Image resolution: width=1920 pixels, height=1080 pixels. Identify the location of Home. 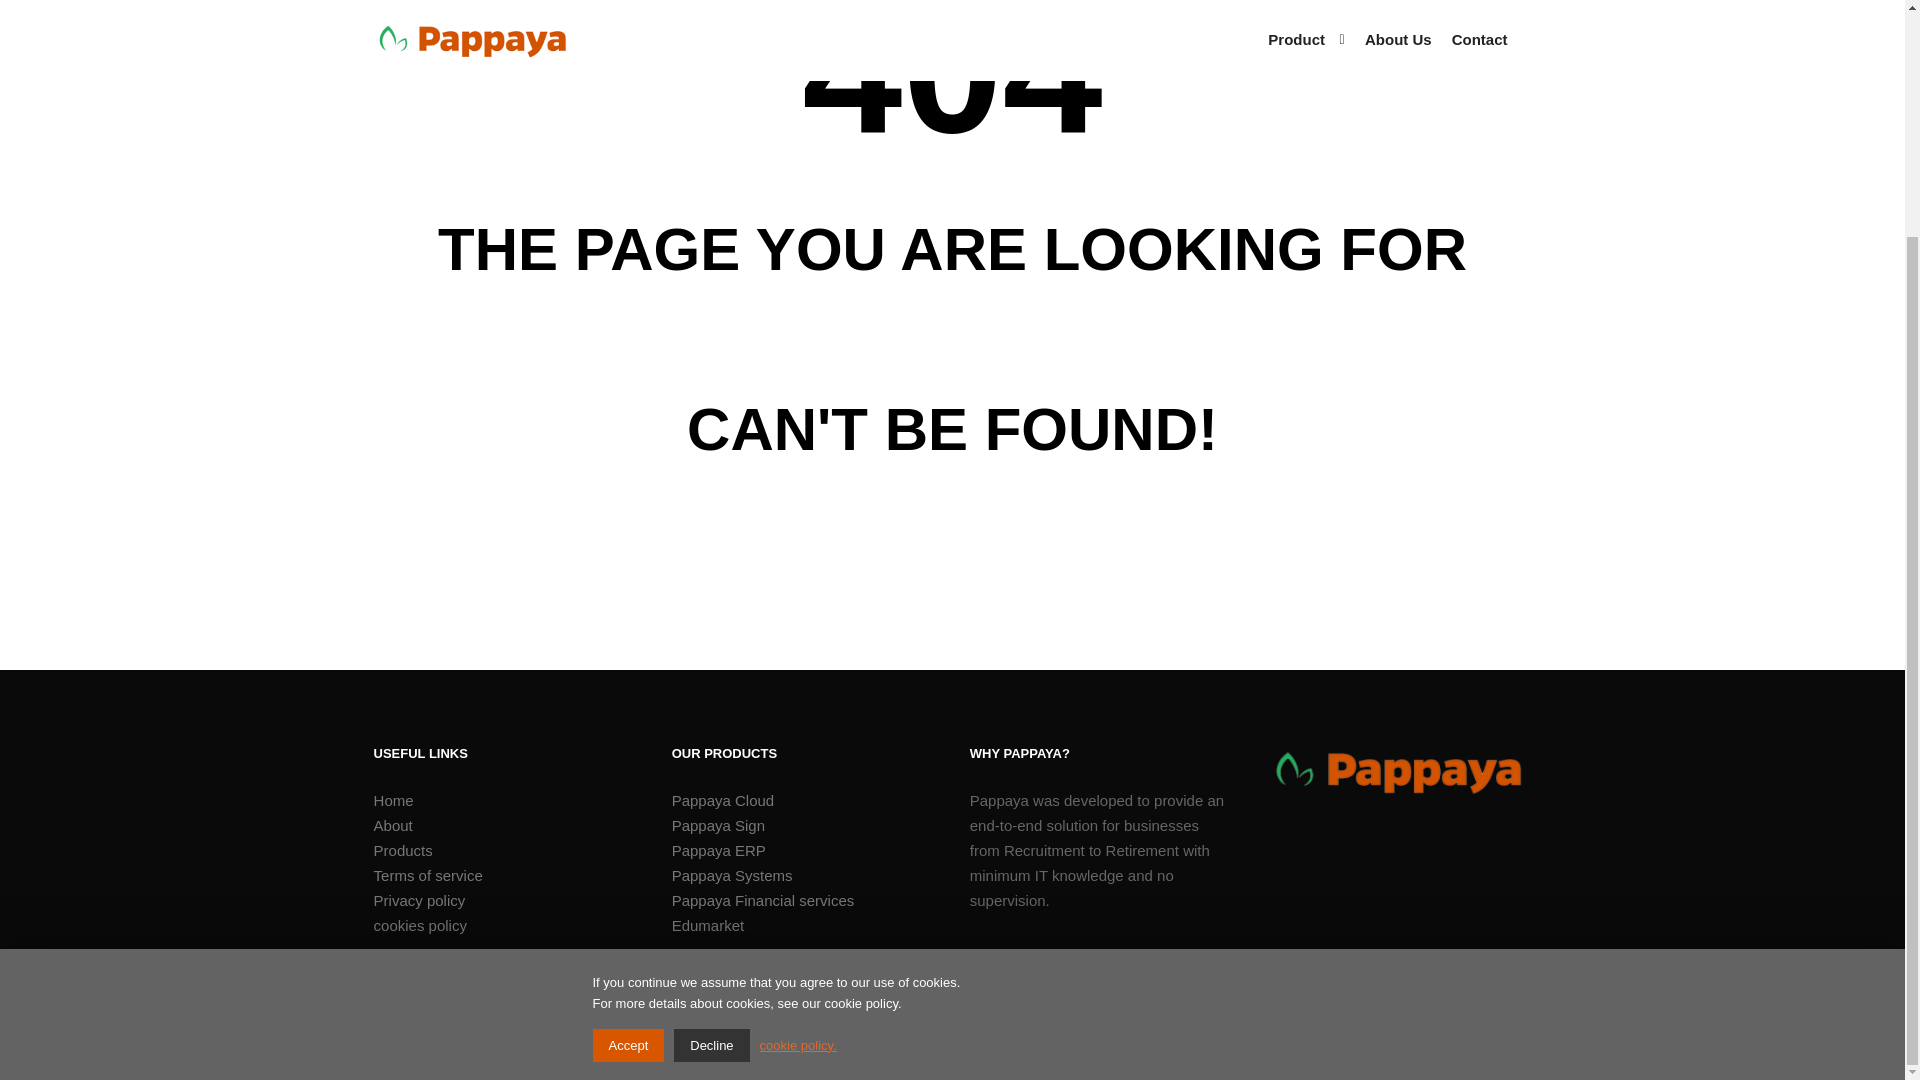
(504, 800).